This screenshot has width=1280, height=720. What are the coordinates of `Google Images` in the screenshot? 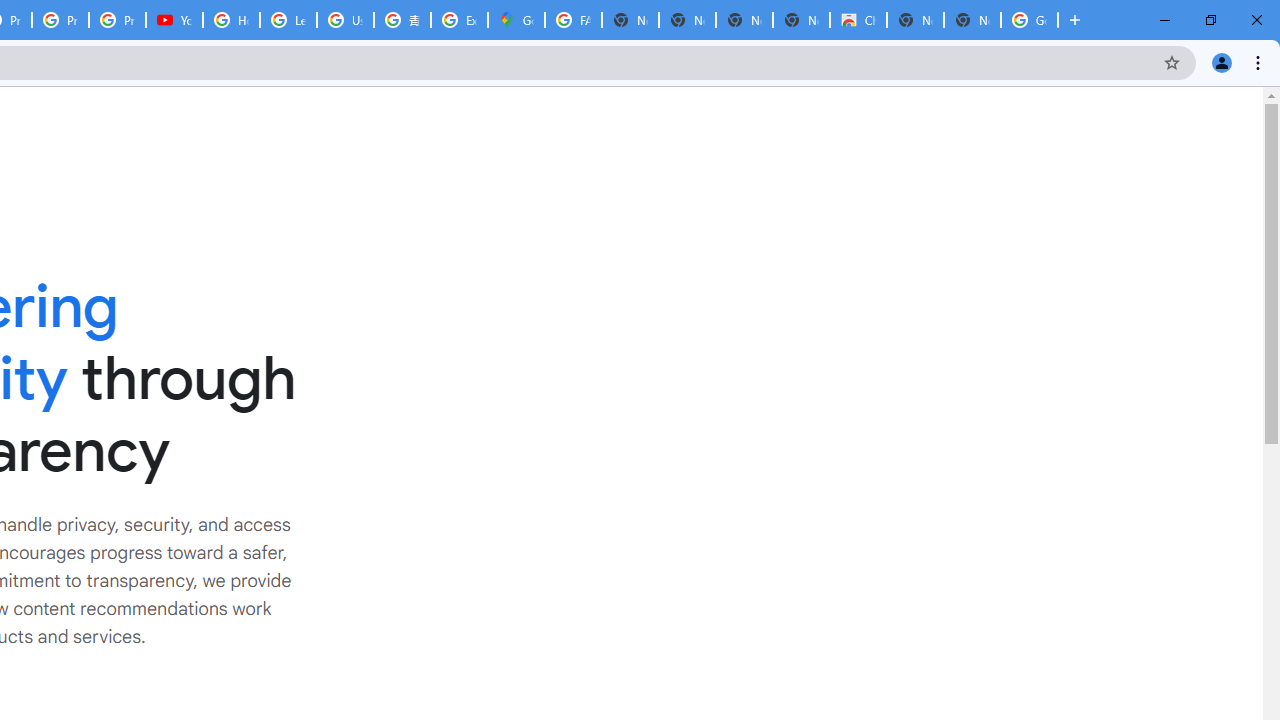 It's located at (1030, 20).